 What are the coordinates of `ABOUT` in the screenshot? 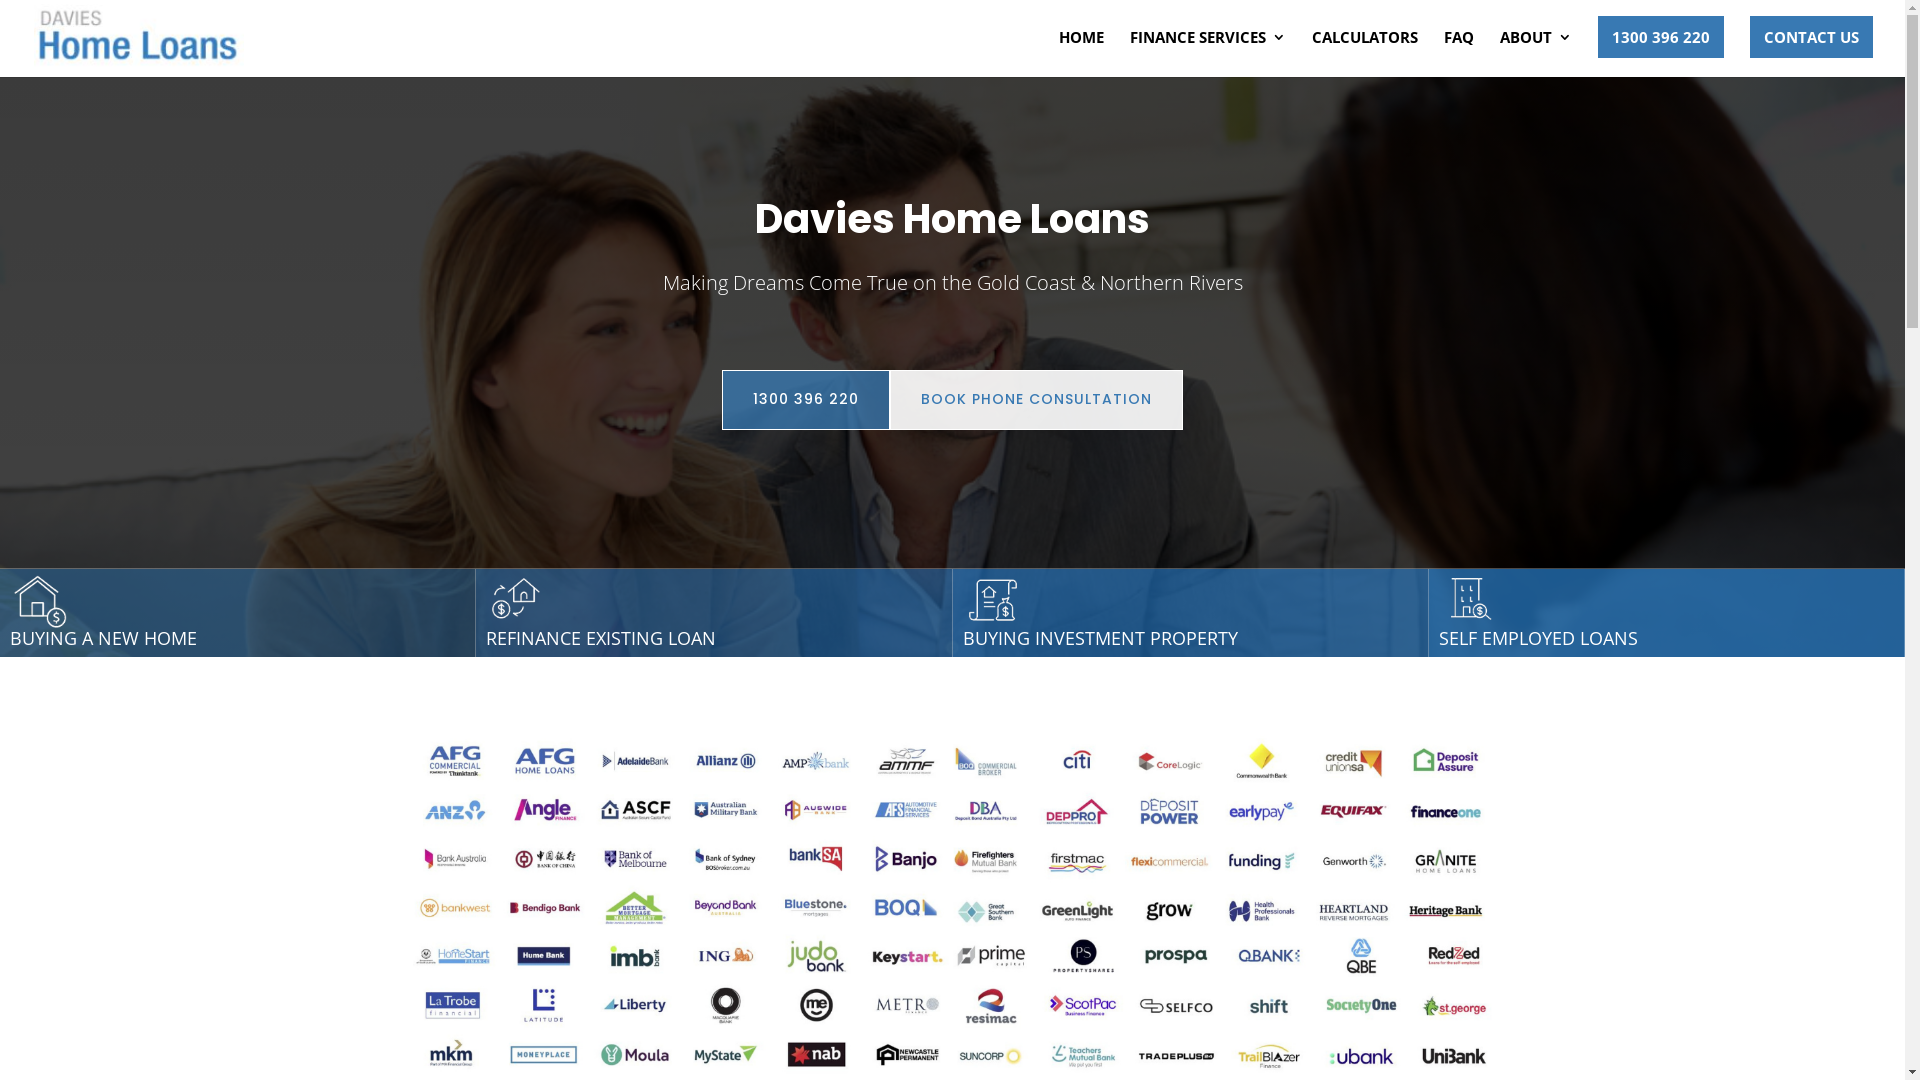 It's located at (1536, 54).